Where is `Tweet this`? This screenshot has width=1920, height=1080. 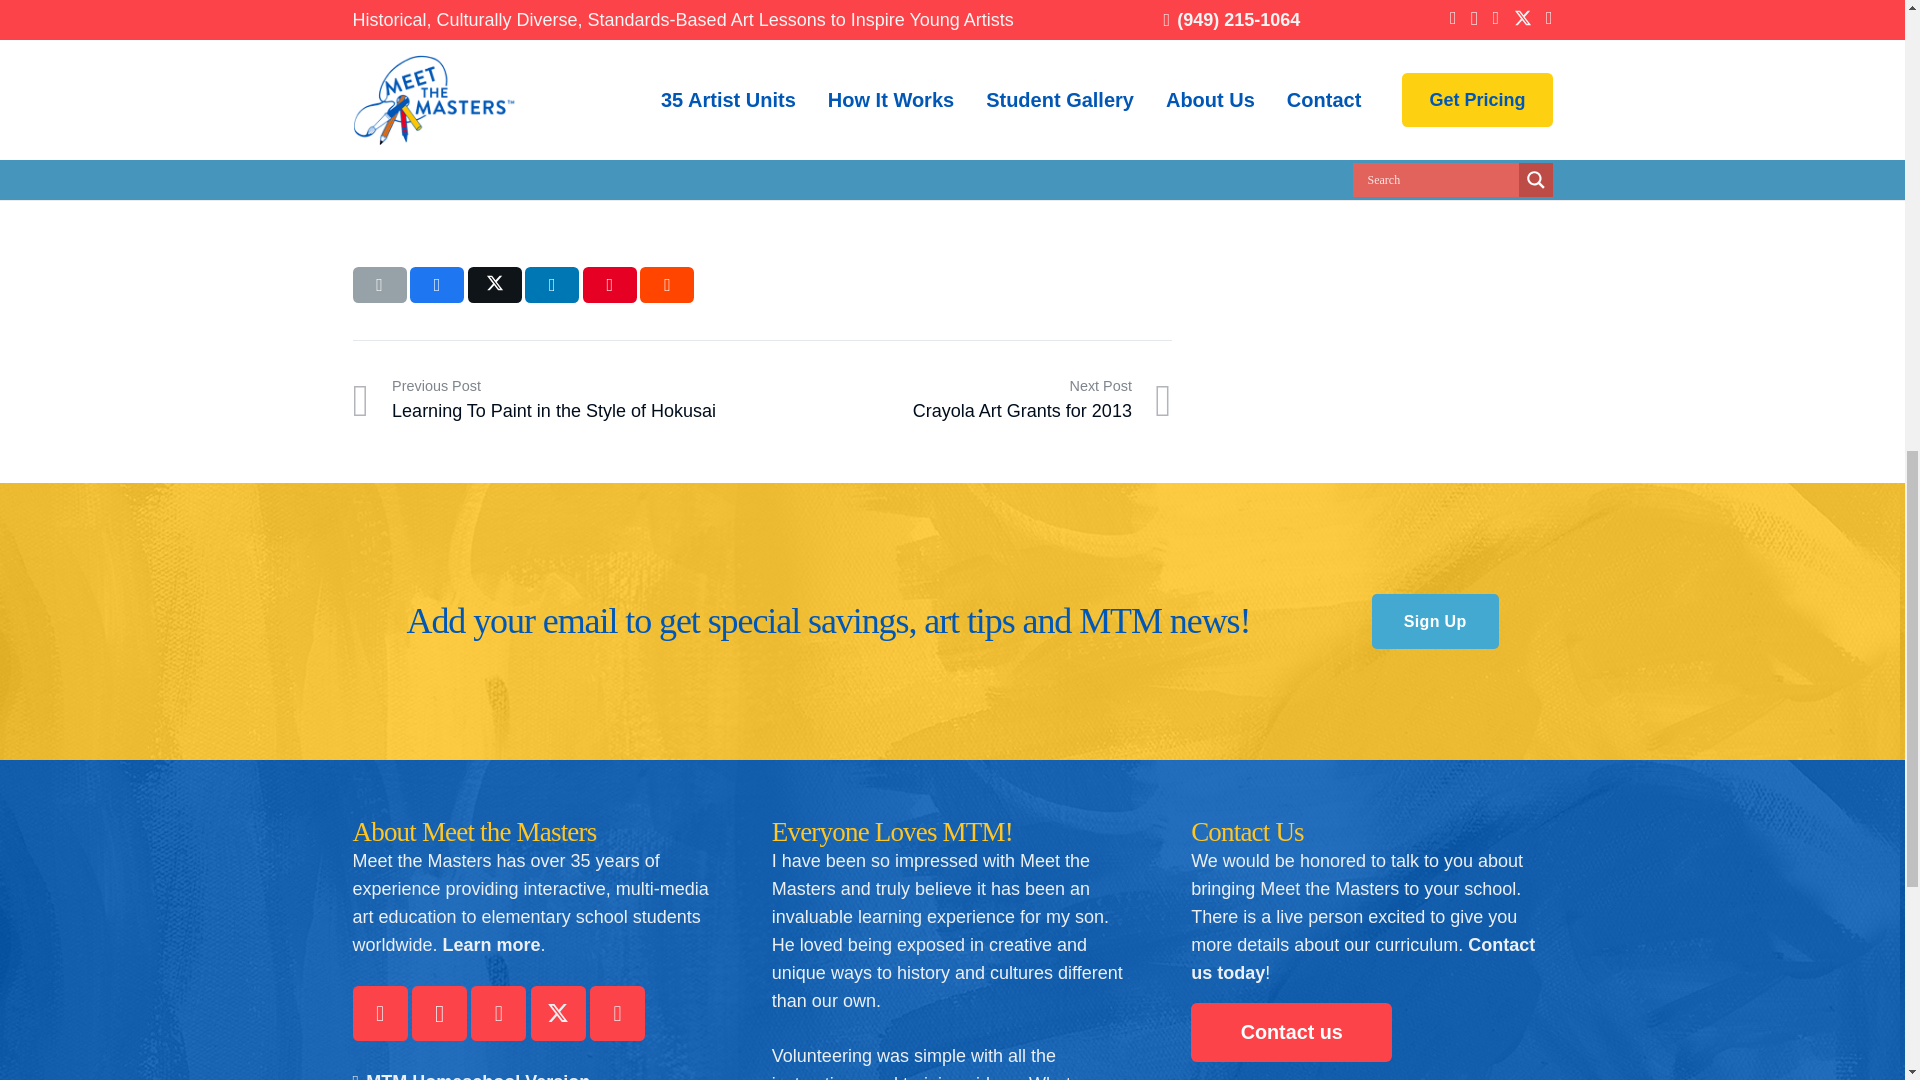
Tweet this is located at coordinates (439, 1014).